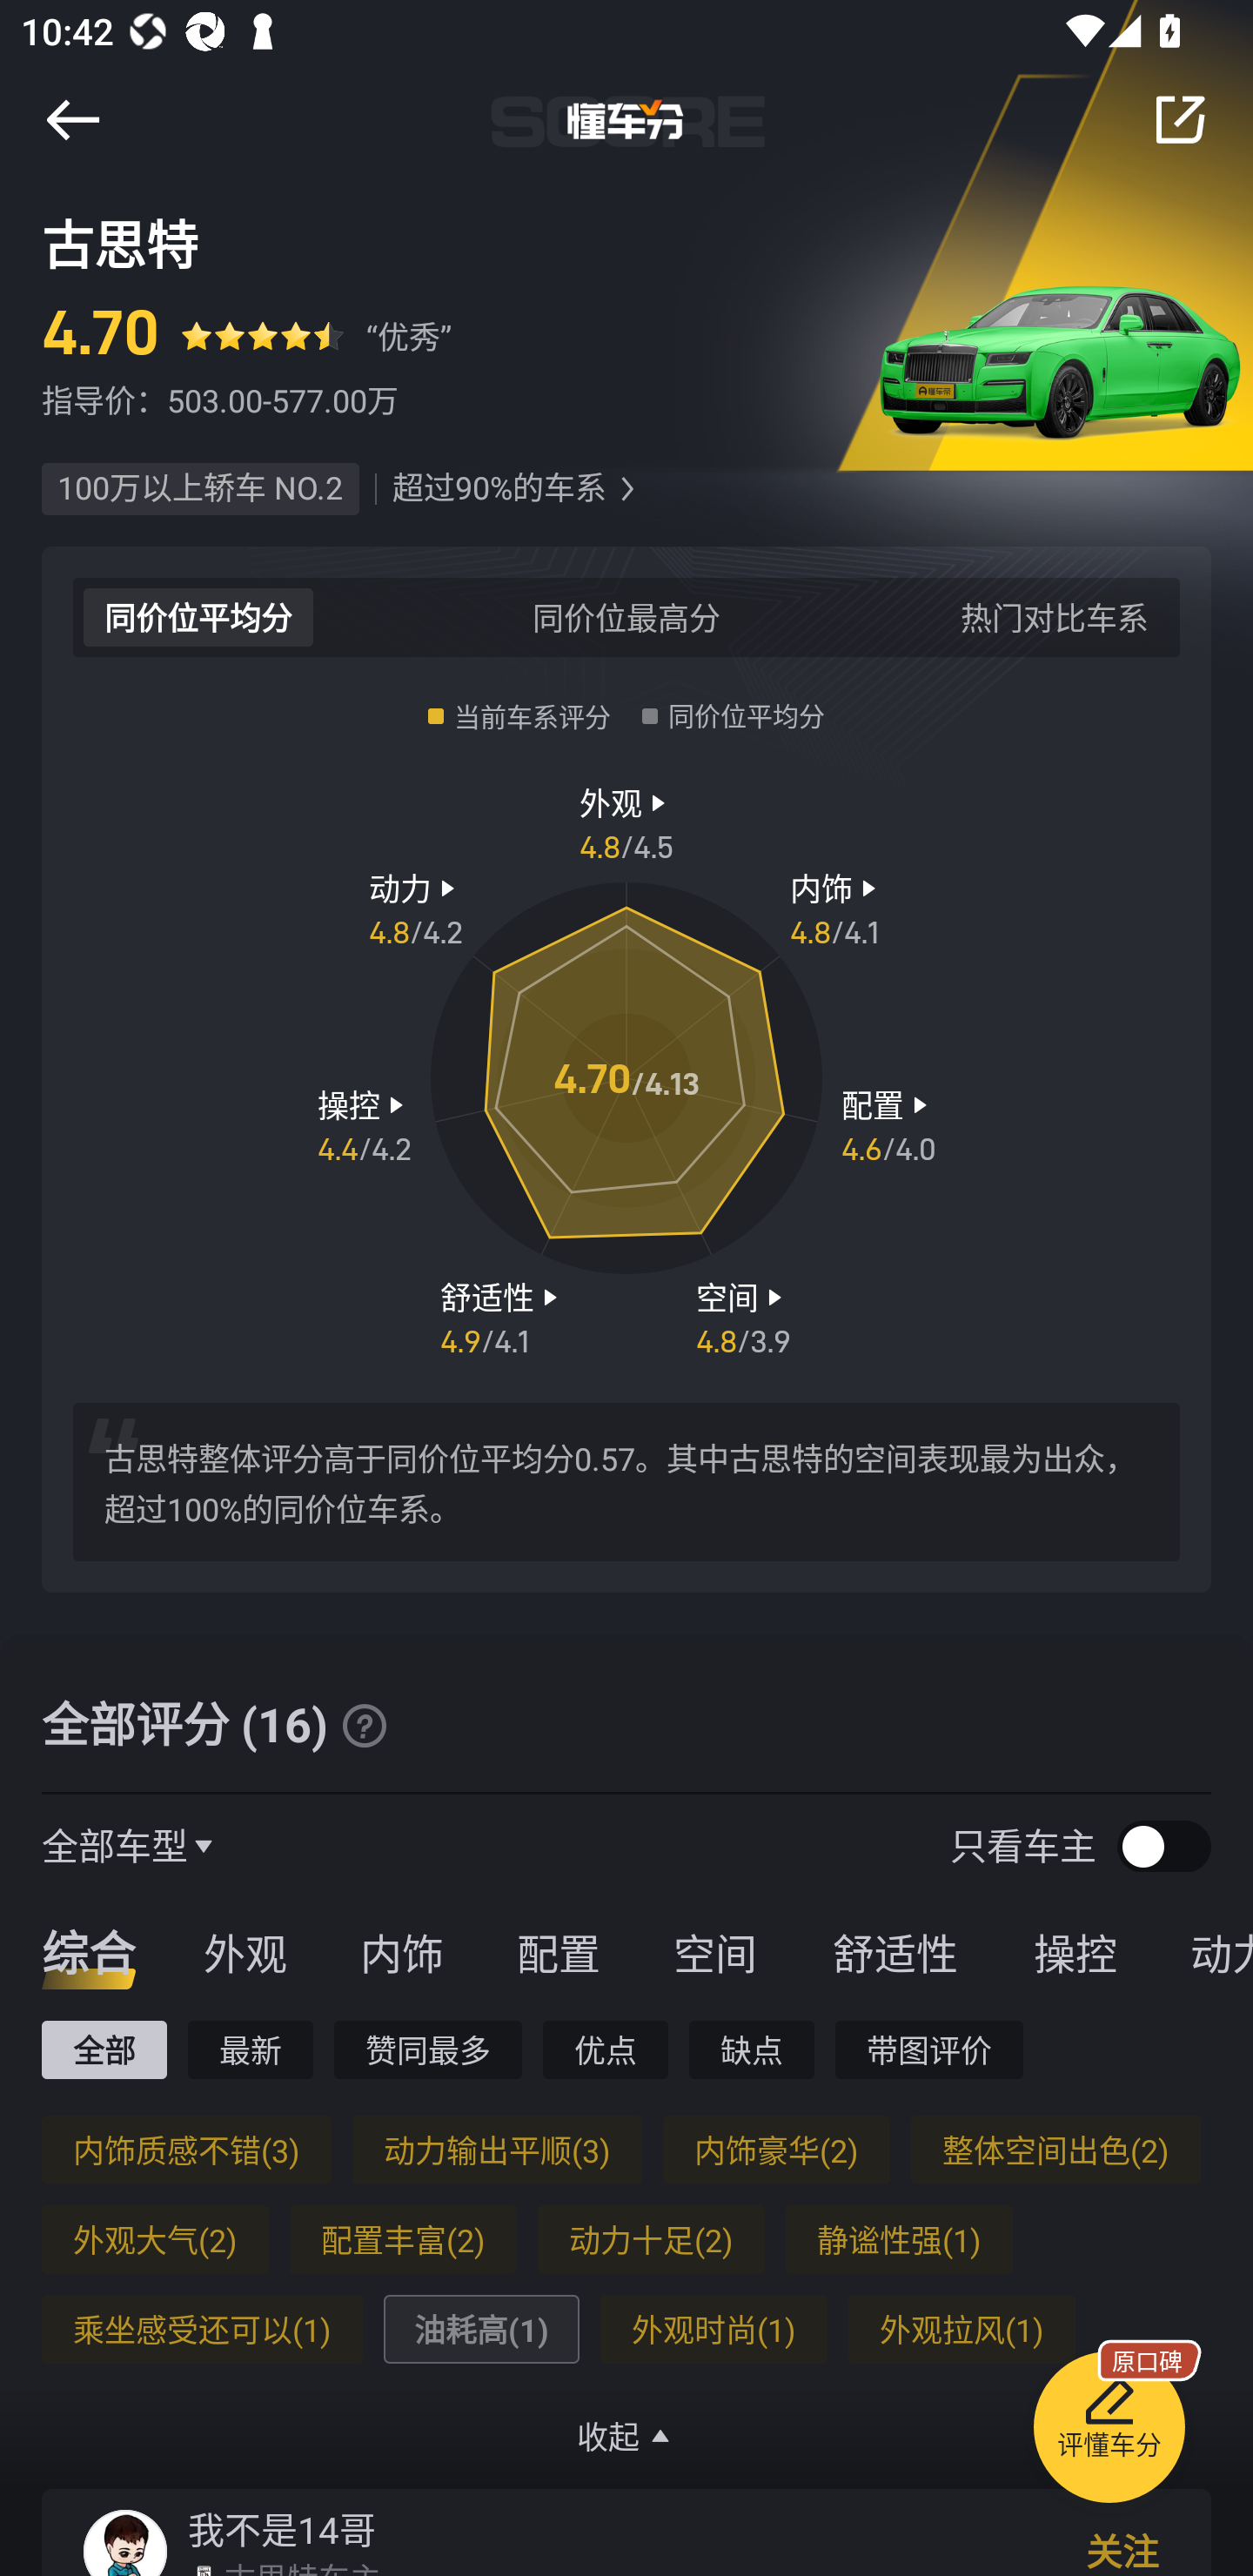 This screenshot has height=2576, width=1253. Describe the element at coordinates (202, 2330) in the screenshot. I see `乘坐感受还可以(1)` at that location.